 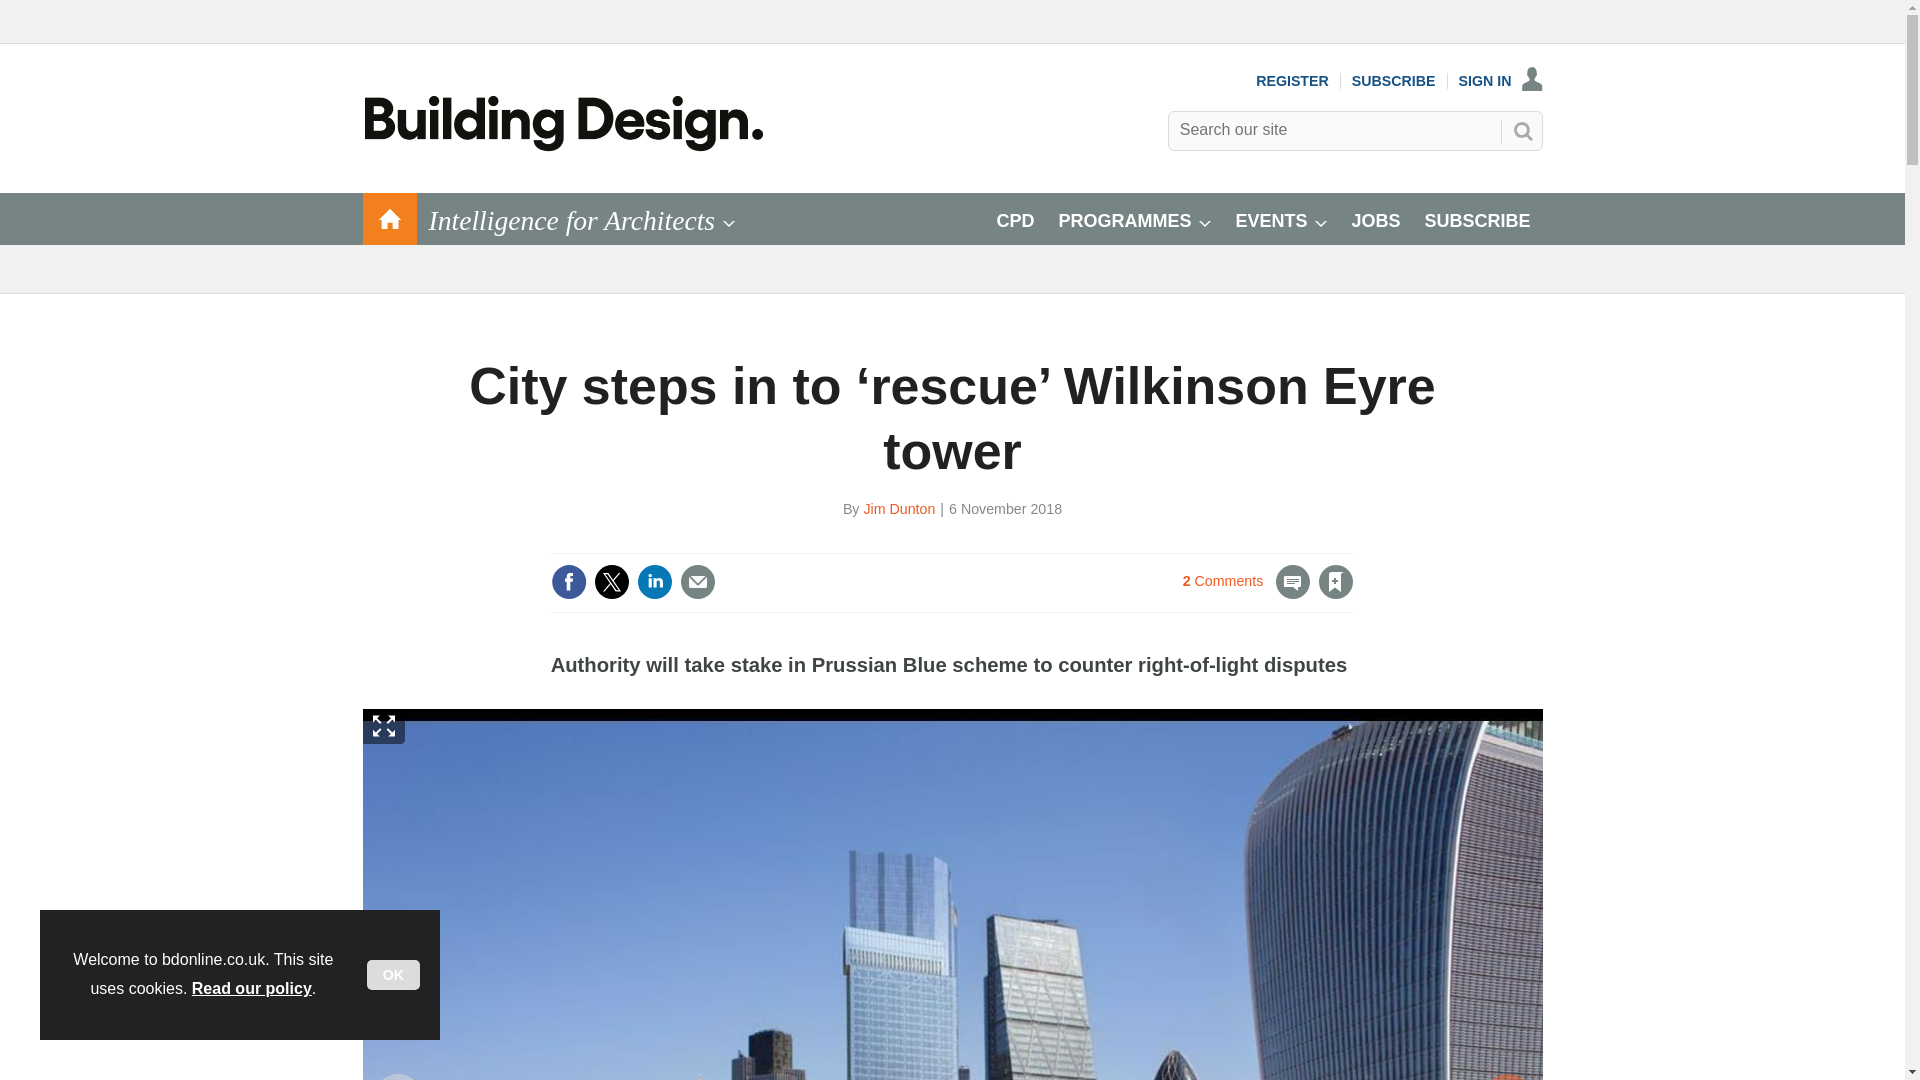 What do you see at coordinates (569, 582) in the screenshot?
I see `Share this on Facebook` at bounding box center [569, 582].